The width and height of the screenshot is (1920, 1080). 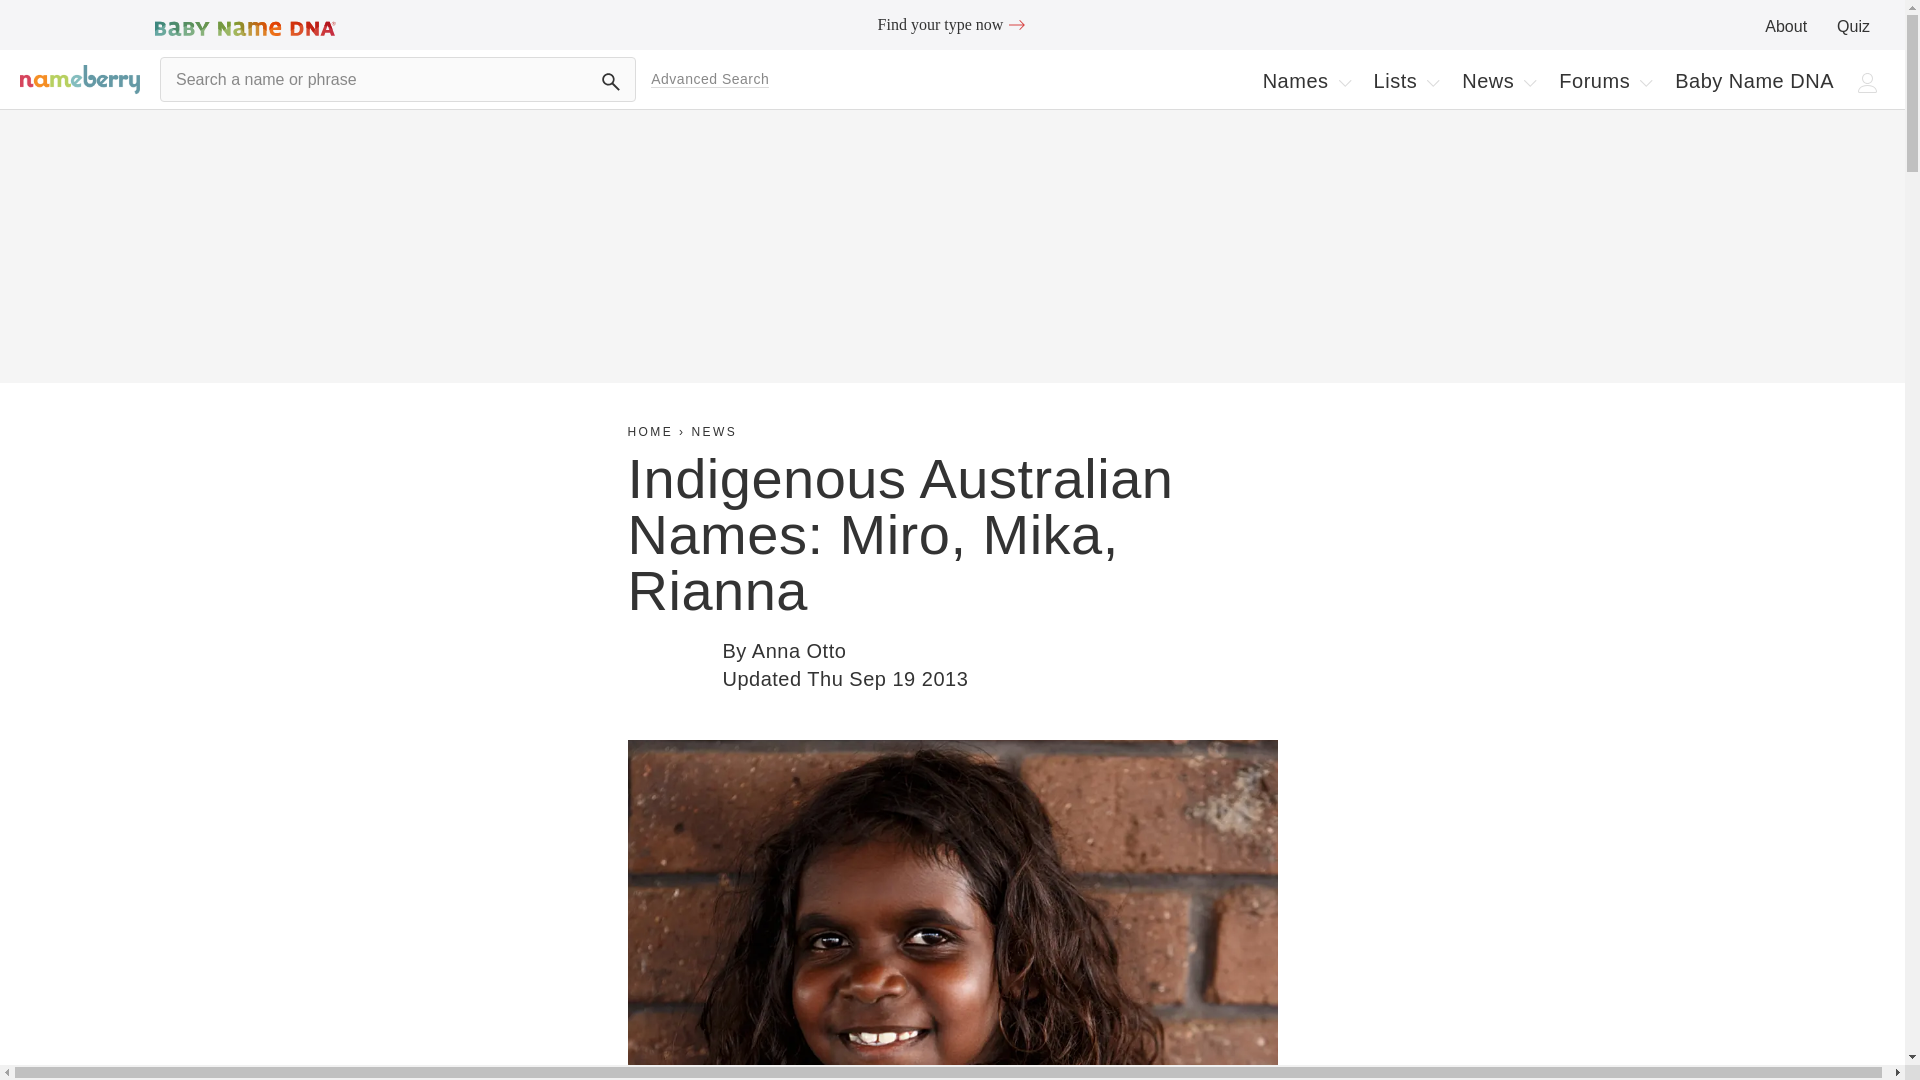 What do you see at coordinates (714, 432) in the screenshot?
I see `NEWS` at bounding box center [714, 432].